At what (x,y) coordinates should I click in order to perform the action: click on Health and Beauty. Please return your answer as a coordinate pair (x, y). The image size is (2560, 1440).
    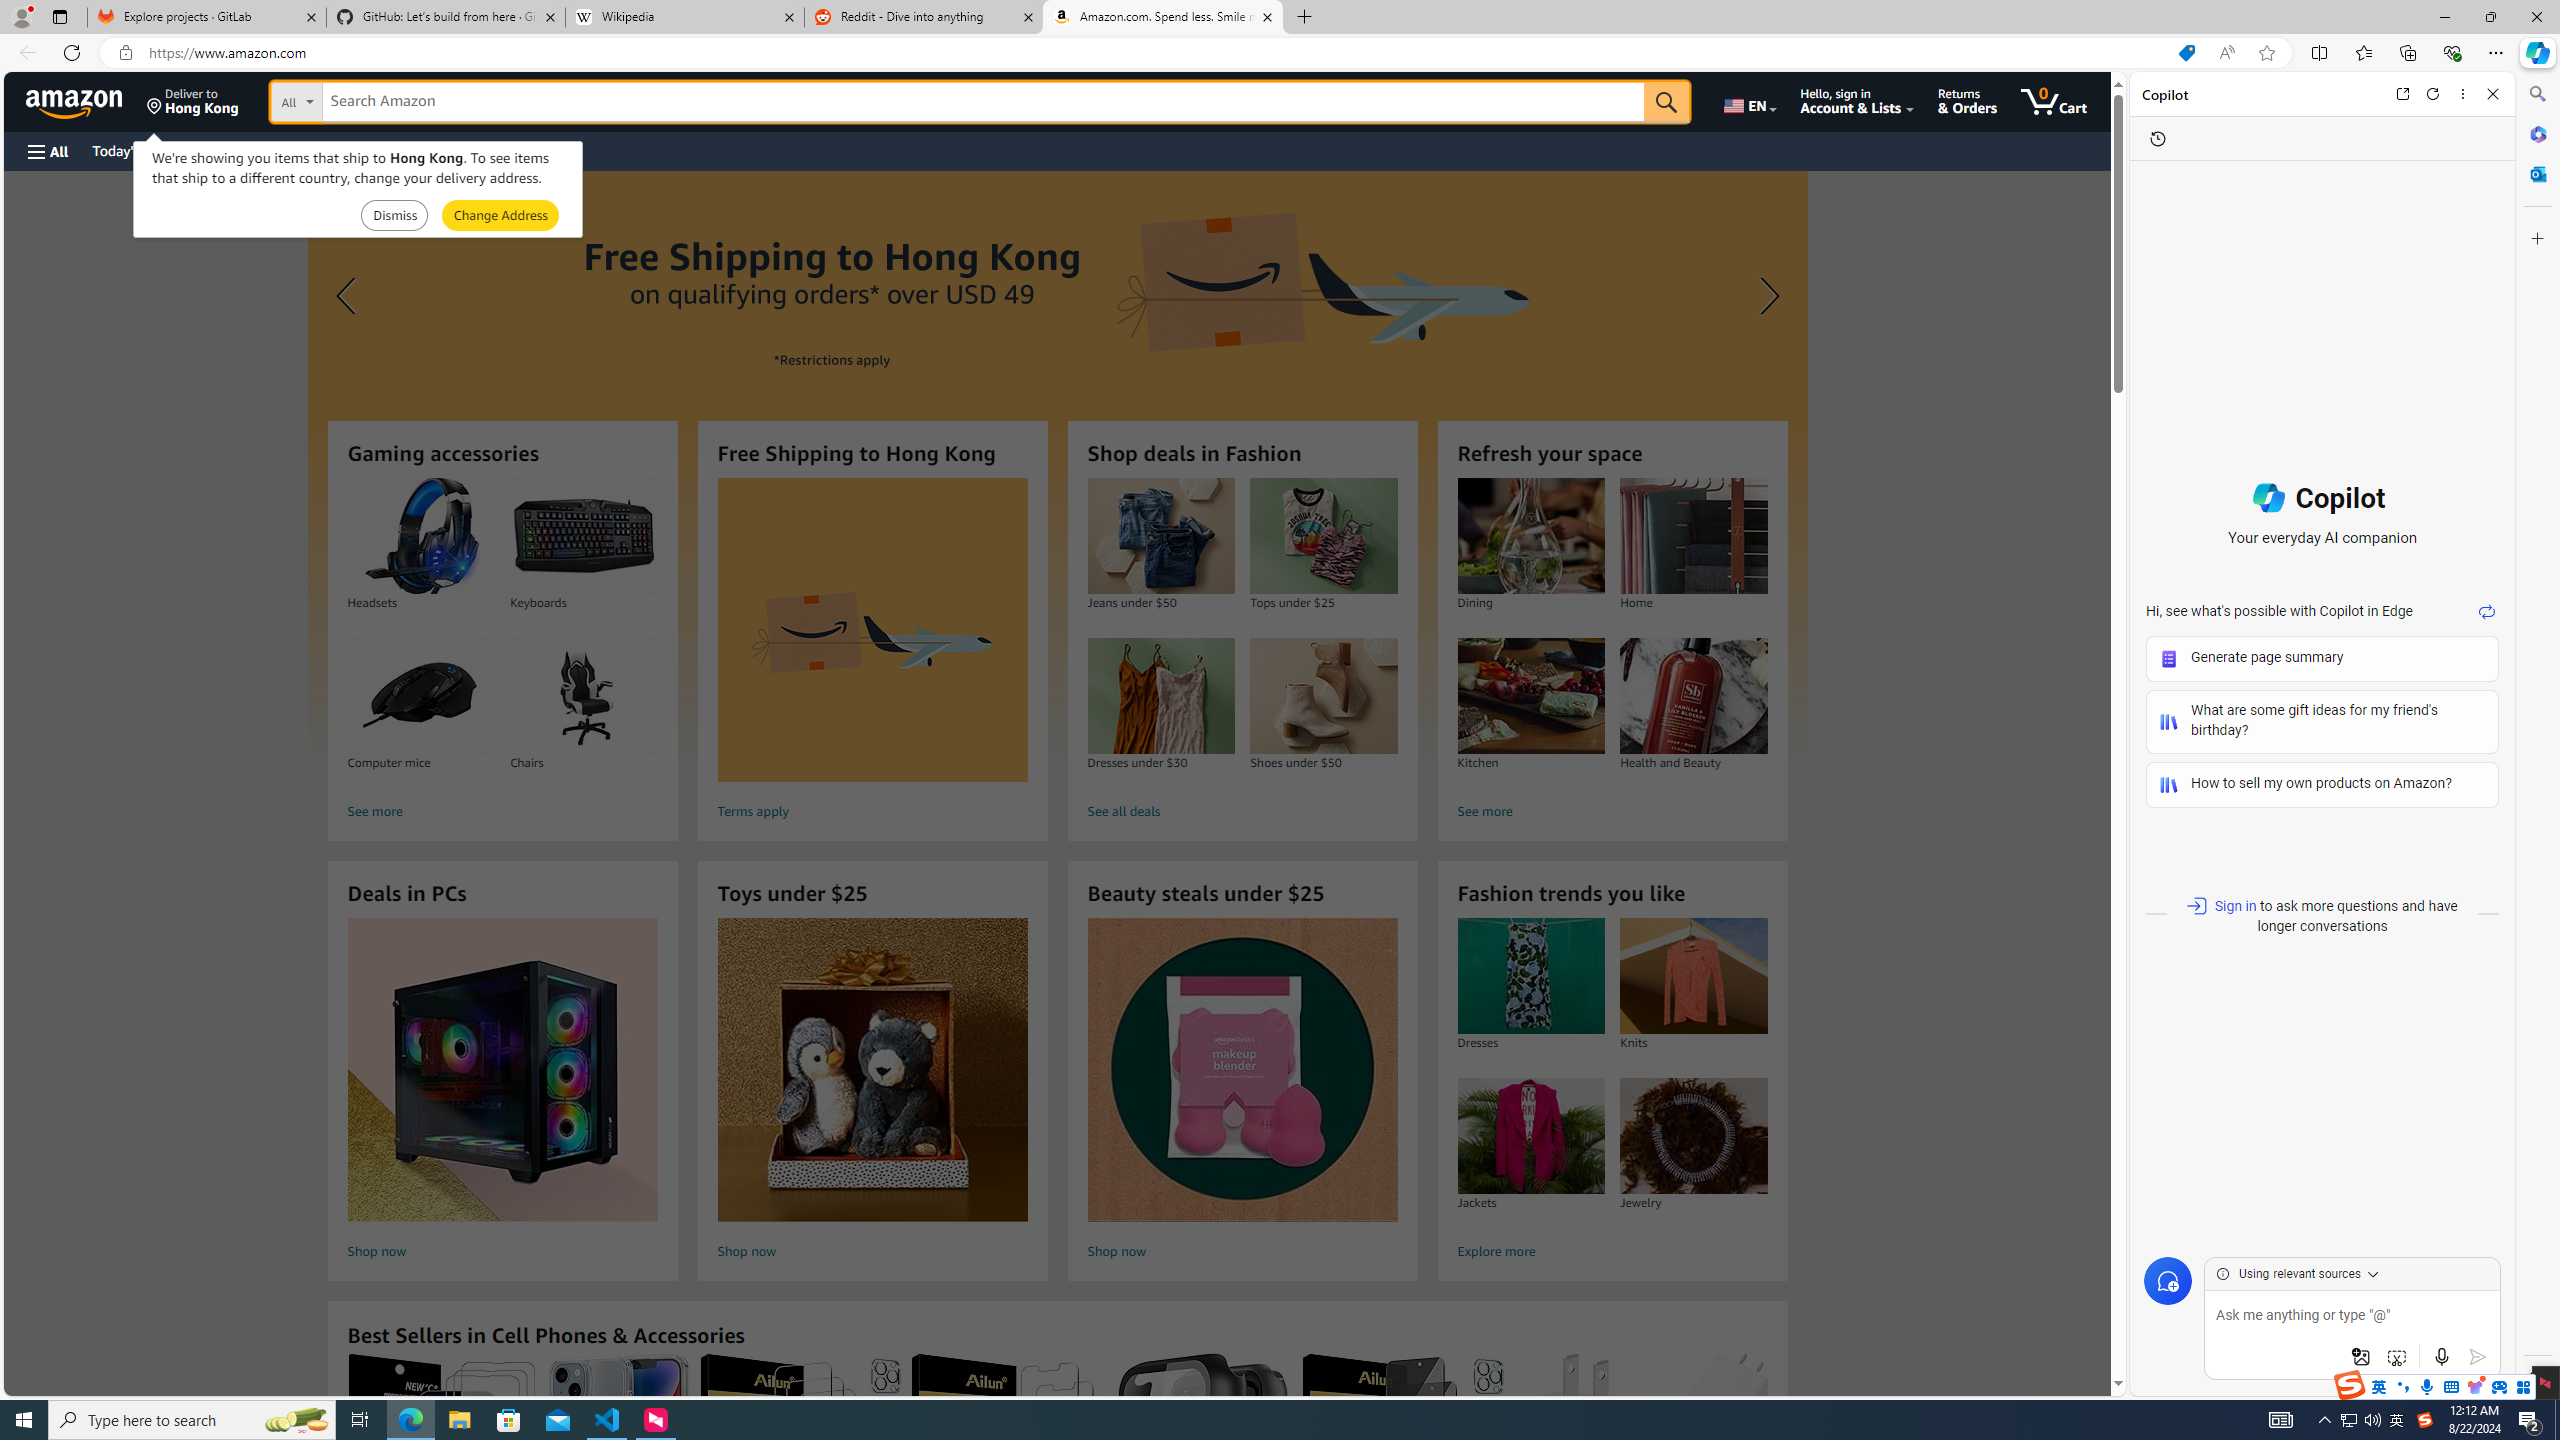
    Looking at the image, I should click on (1693, 696).